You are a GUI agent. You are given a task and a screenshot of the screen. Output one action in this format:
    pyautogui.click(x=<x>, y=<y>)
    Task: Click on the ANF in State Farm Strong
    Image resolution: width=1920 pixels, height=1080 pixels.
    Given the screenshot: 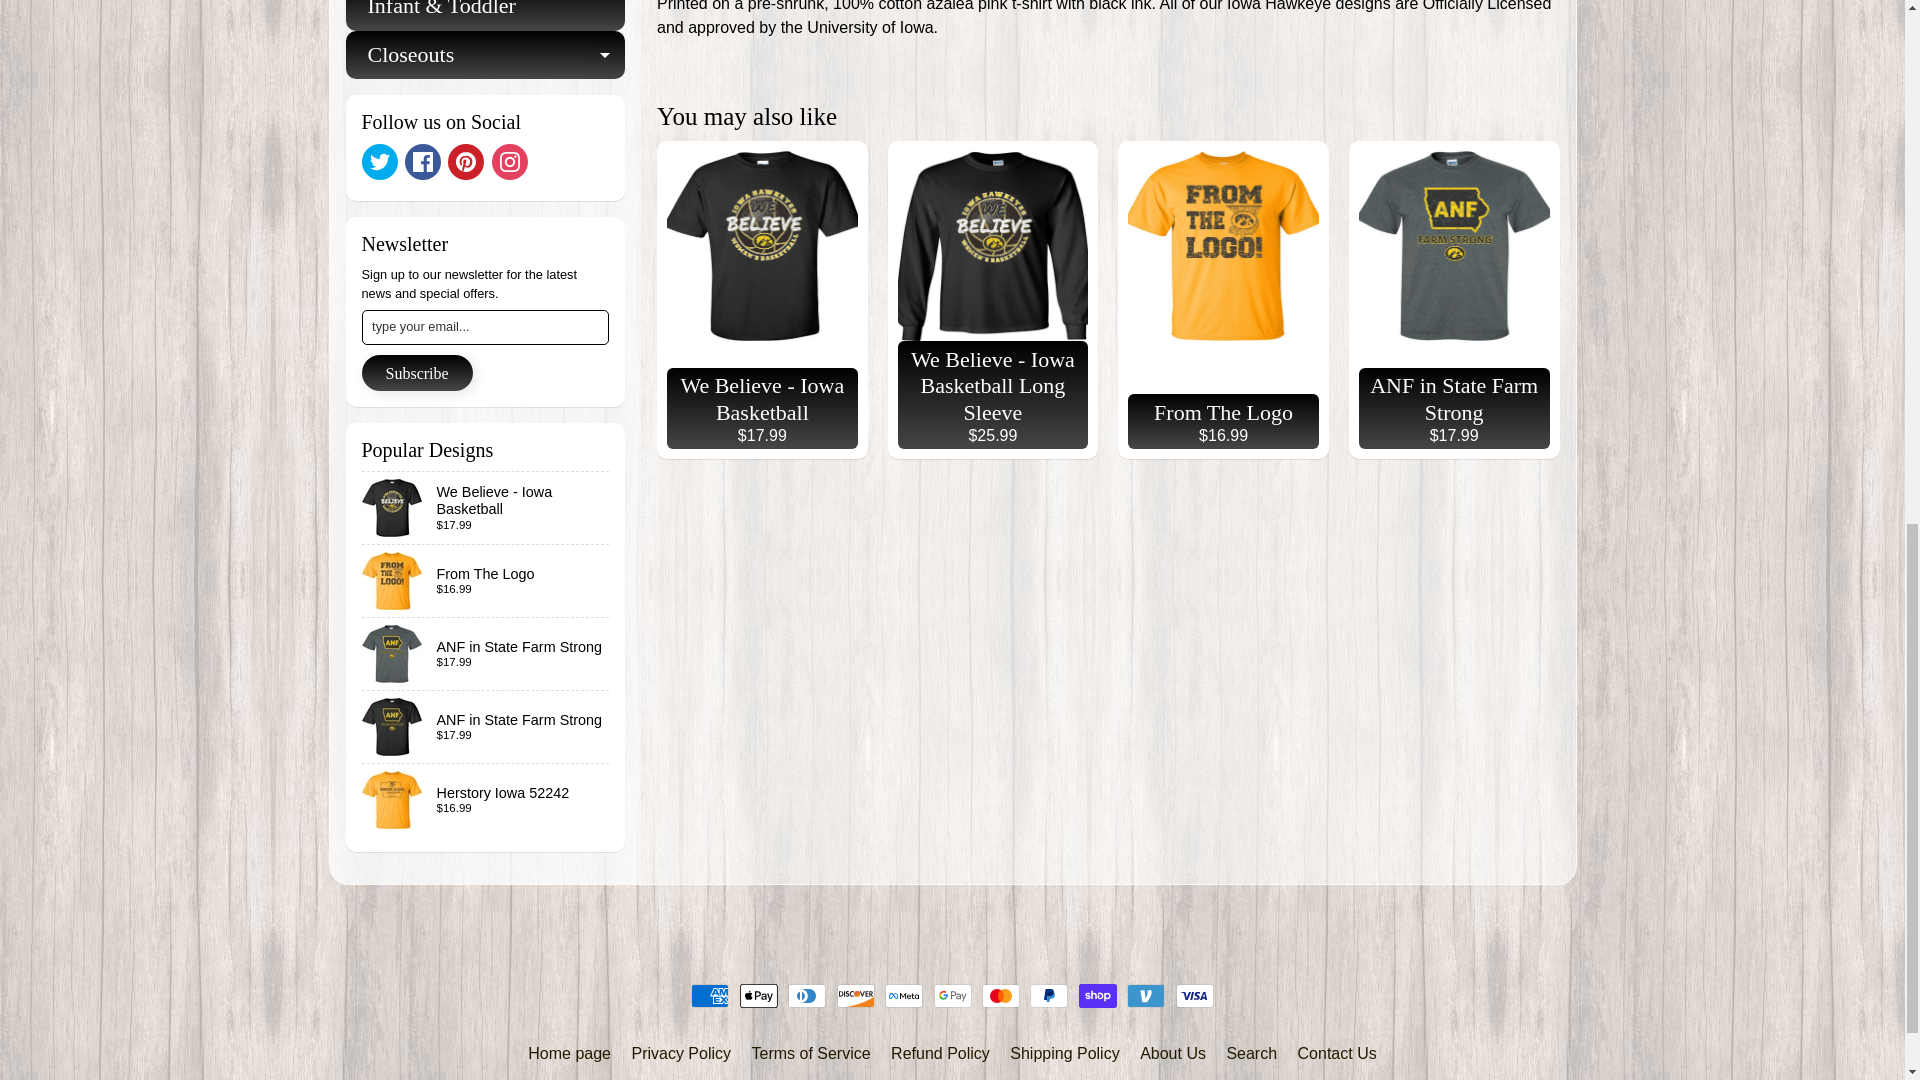 What is the action you would take?
    pyautogui.click(x=486, y=726)
    